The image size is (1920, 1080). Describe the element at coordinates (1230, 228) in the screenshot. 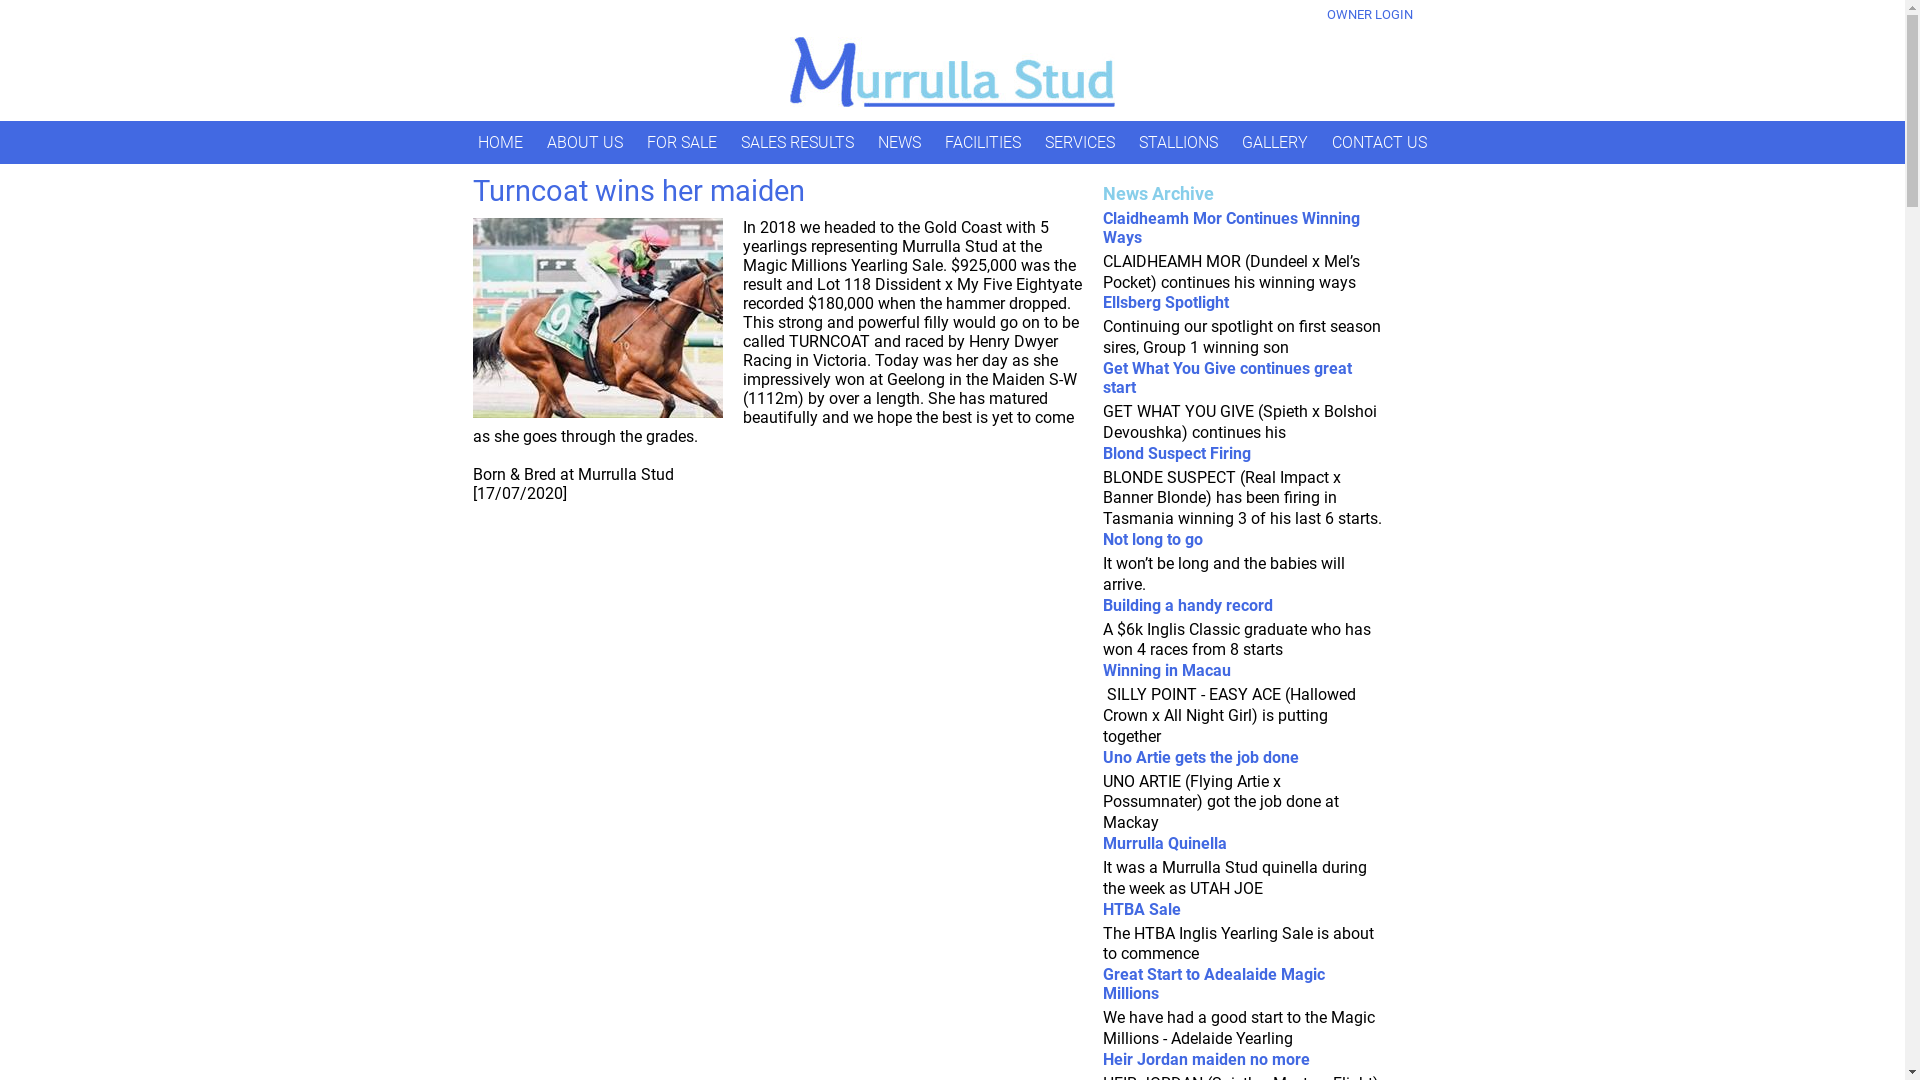

I see `Claidheamh Mor Continues Winning Ways` at that location.